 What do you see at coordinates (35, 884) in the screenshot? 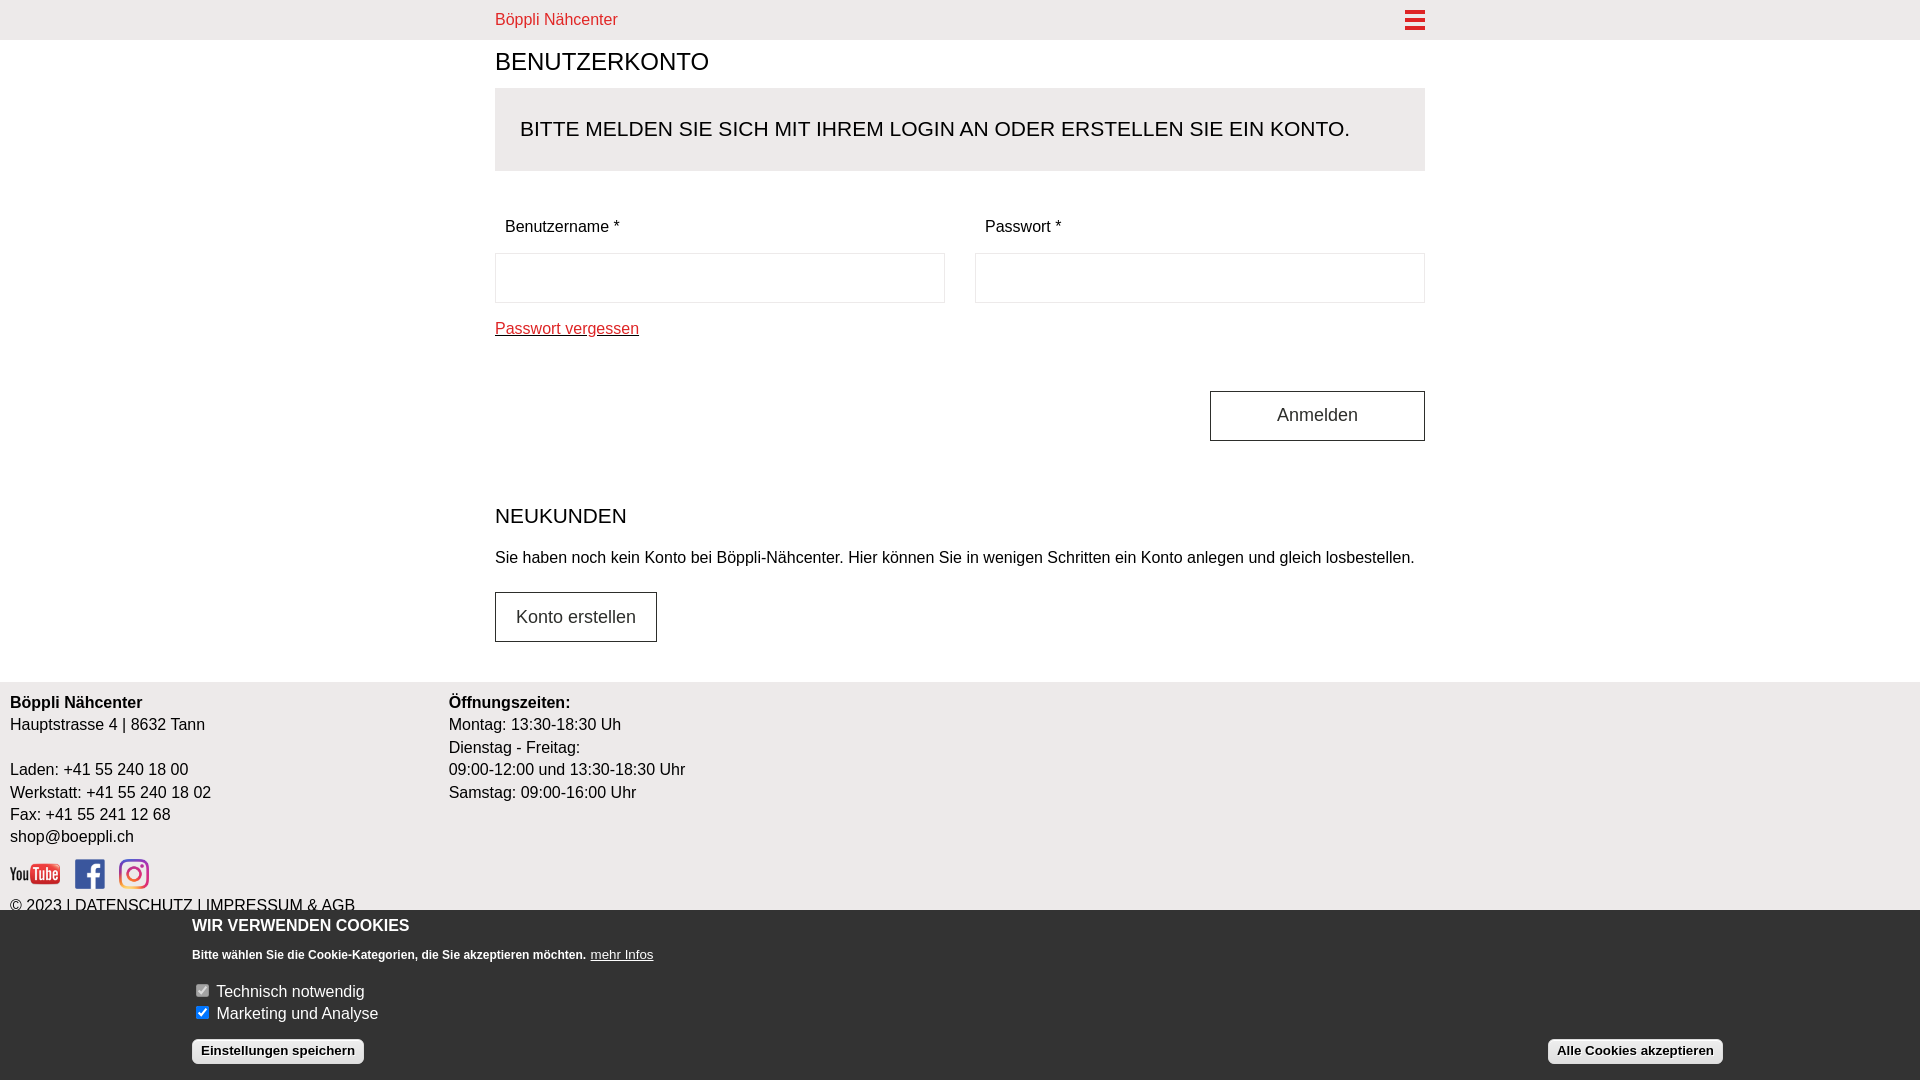
I see `Youtube` at bounding box center [35, 884].